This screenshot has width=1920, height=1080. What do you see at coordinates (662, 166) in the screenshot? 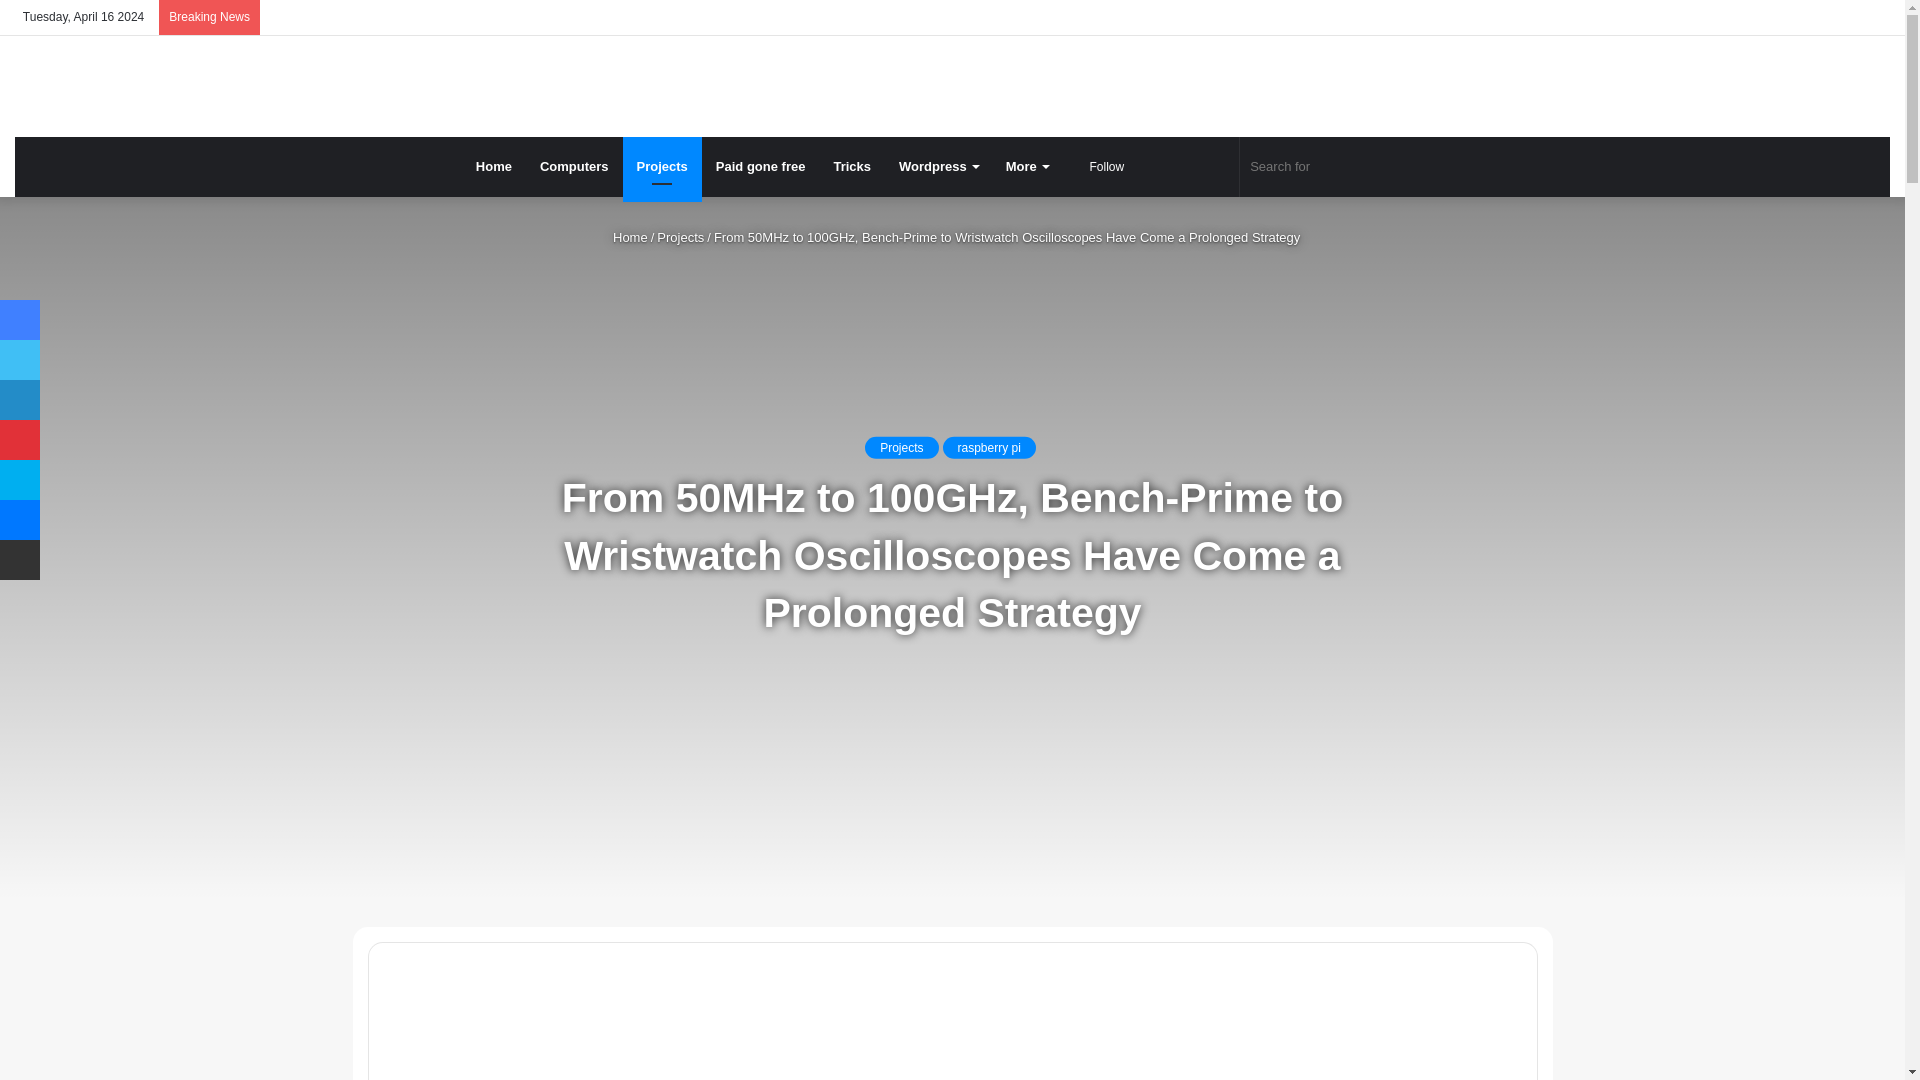
I see `Projects` at bounding box center [662, 166].